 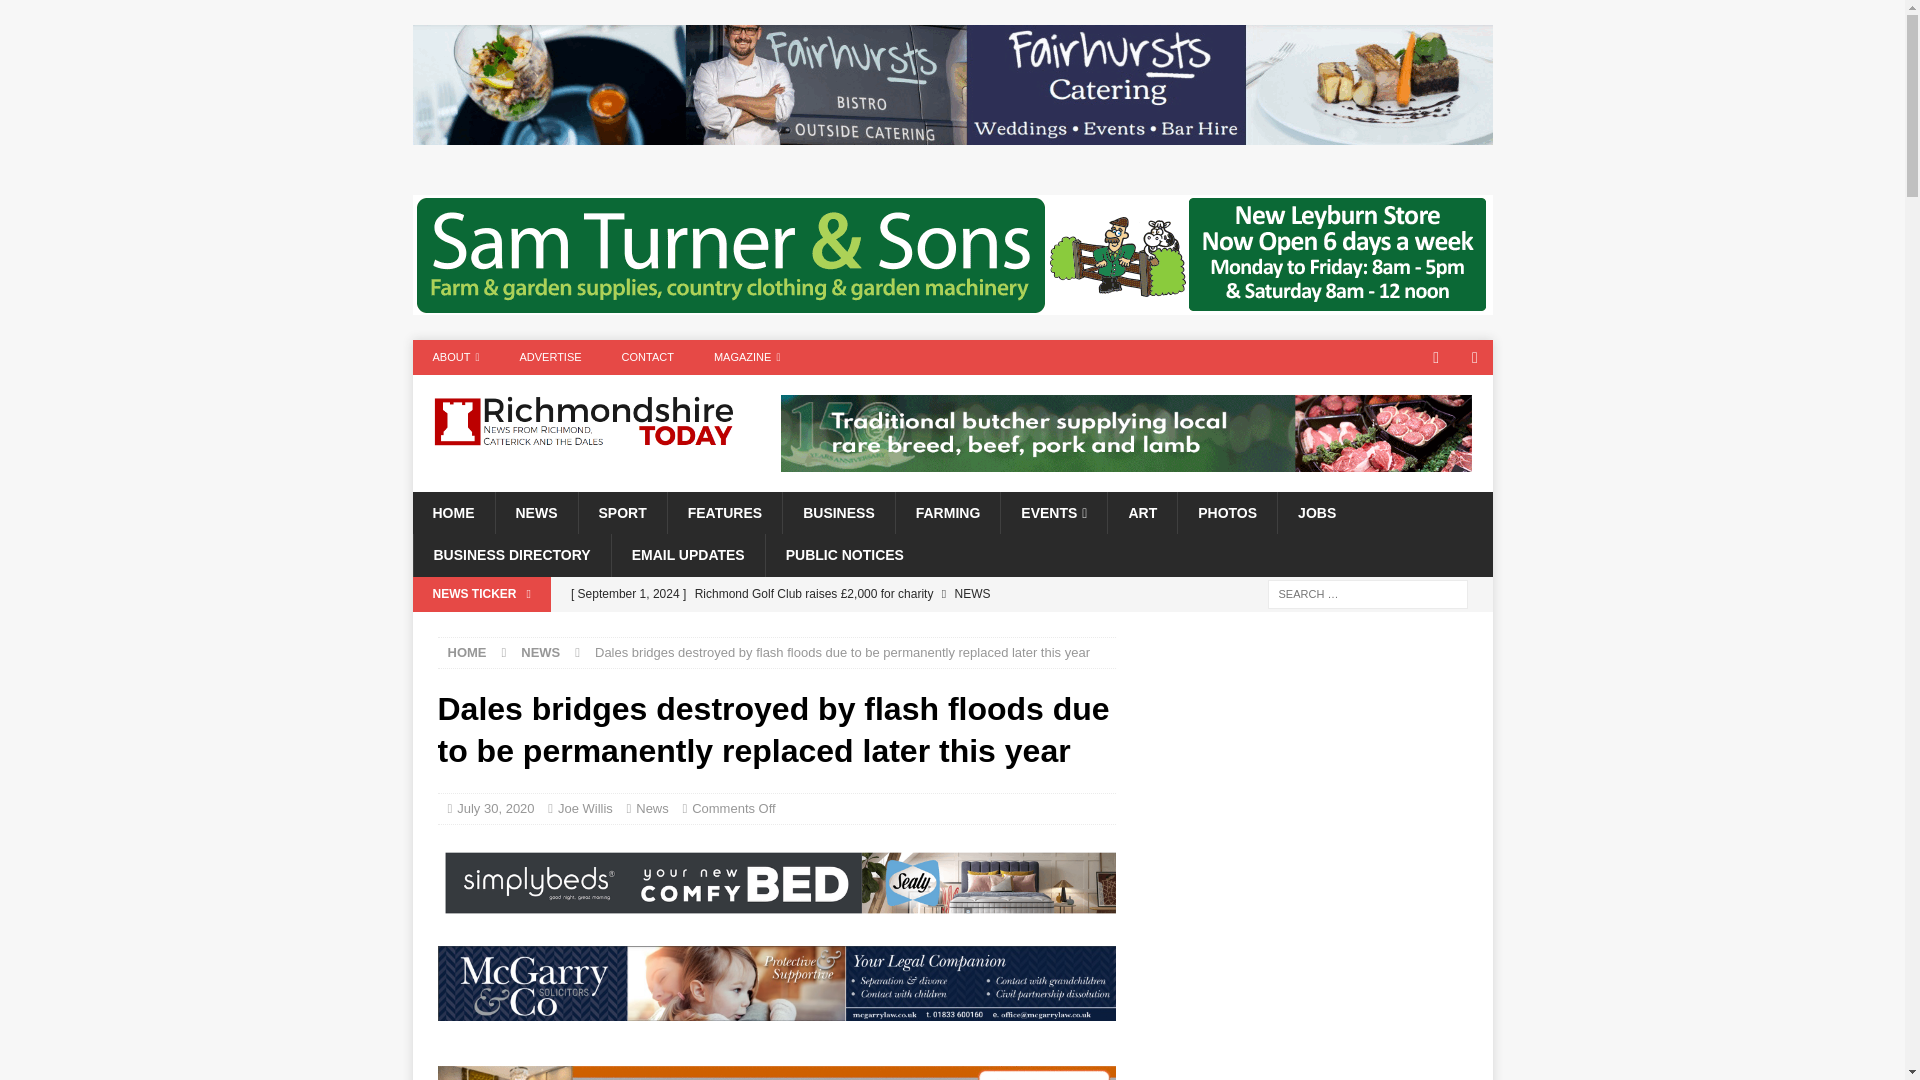 What do you see at coordinates (838, 512) in the screenshot?
I see `BUSINESS` at bounding box center [838, 512].